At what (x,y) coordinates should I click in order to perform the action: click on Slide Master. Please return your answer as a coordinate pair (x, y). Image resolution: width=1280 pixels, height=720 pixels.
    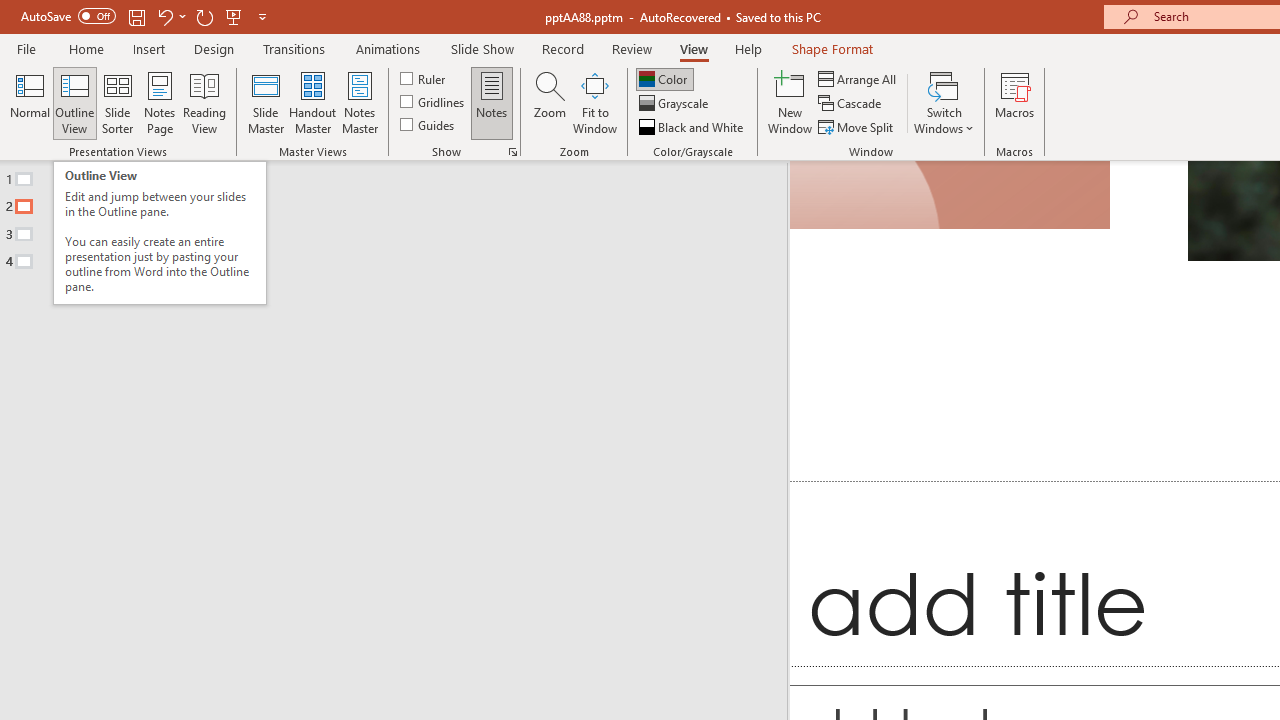
    Looking at the image, I should click on (265, 102).